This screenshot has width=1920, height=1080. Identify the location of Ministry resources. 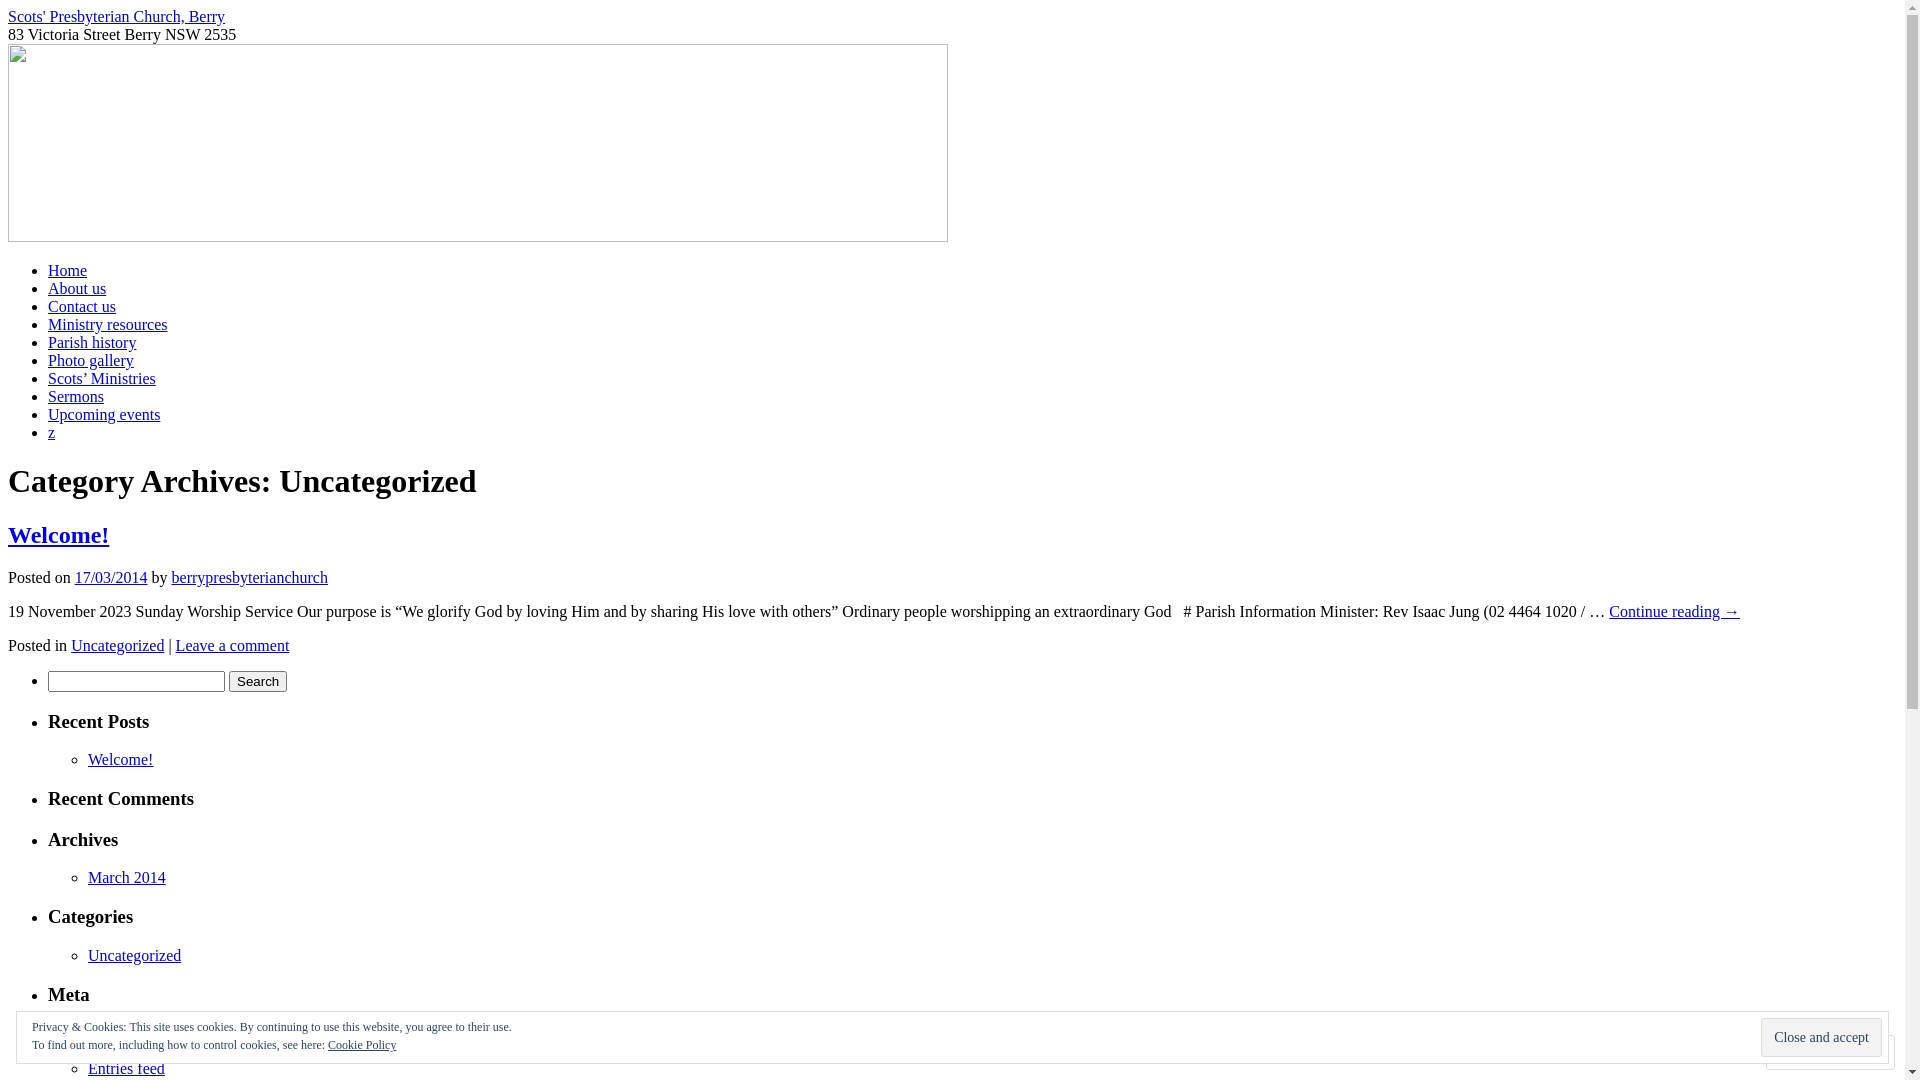
(108, 324).